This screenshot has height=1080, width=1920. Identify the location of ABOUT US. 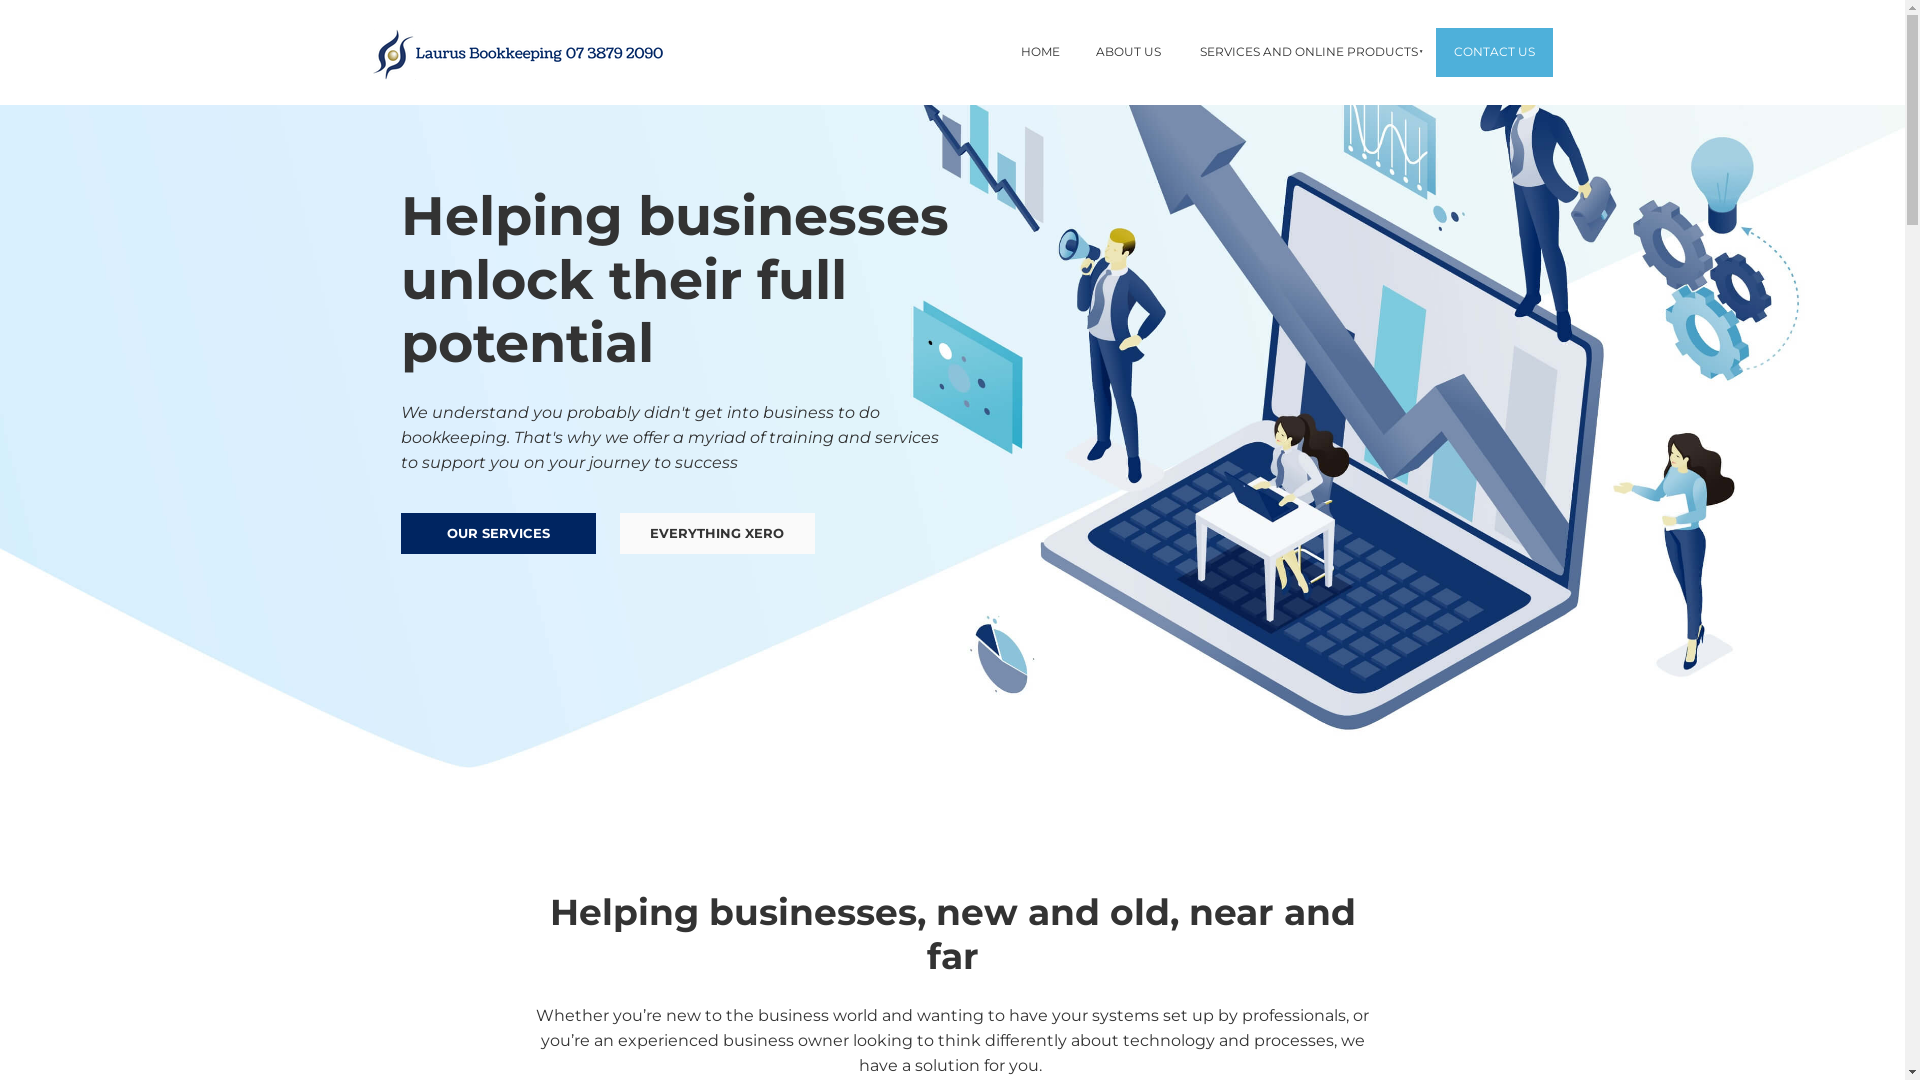
(1128, 52).